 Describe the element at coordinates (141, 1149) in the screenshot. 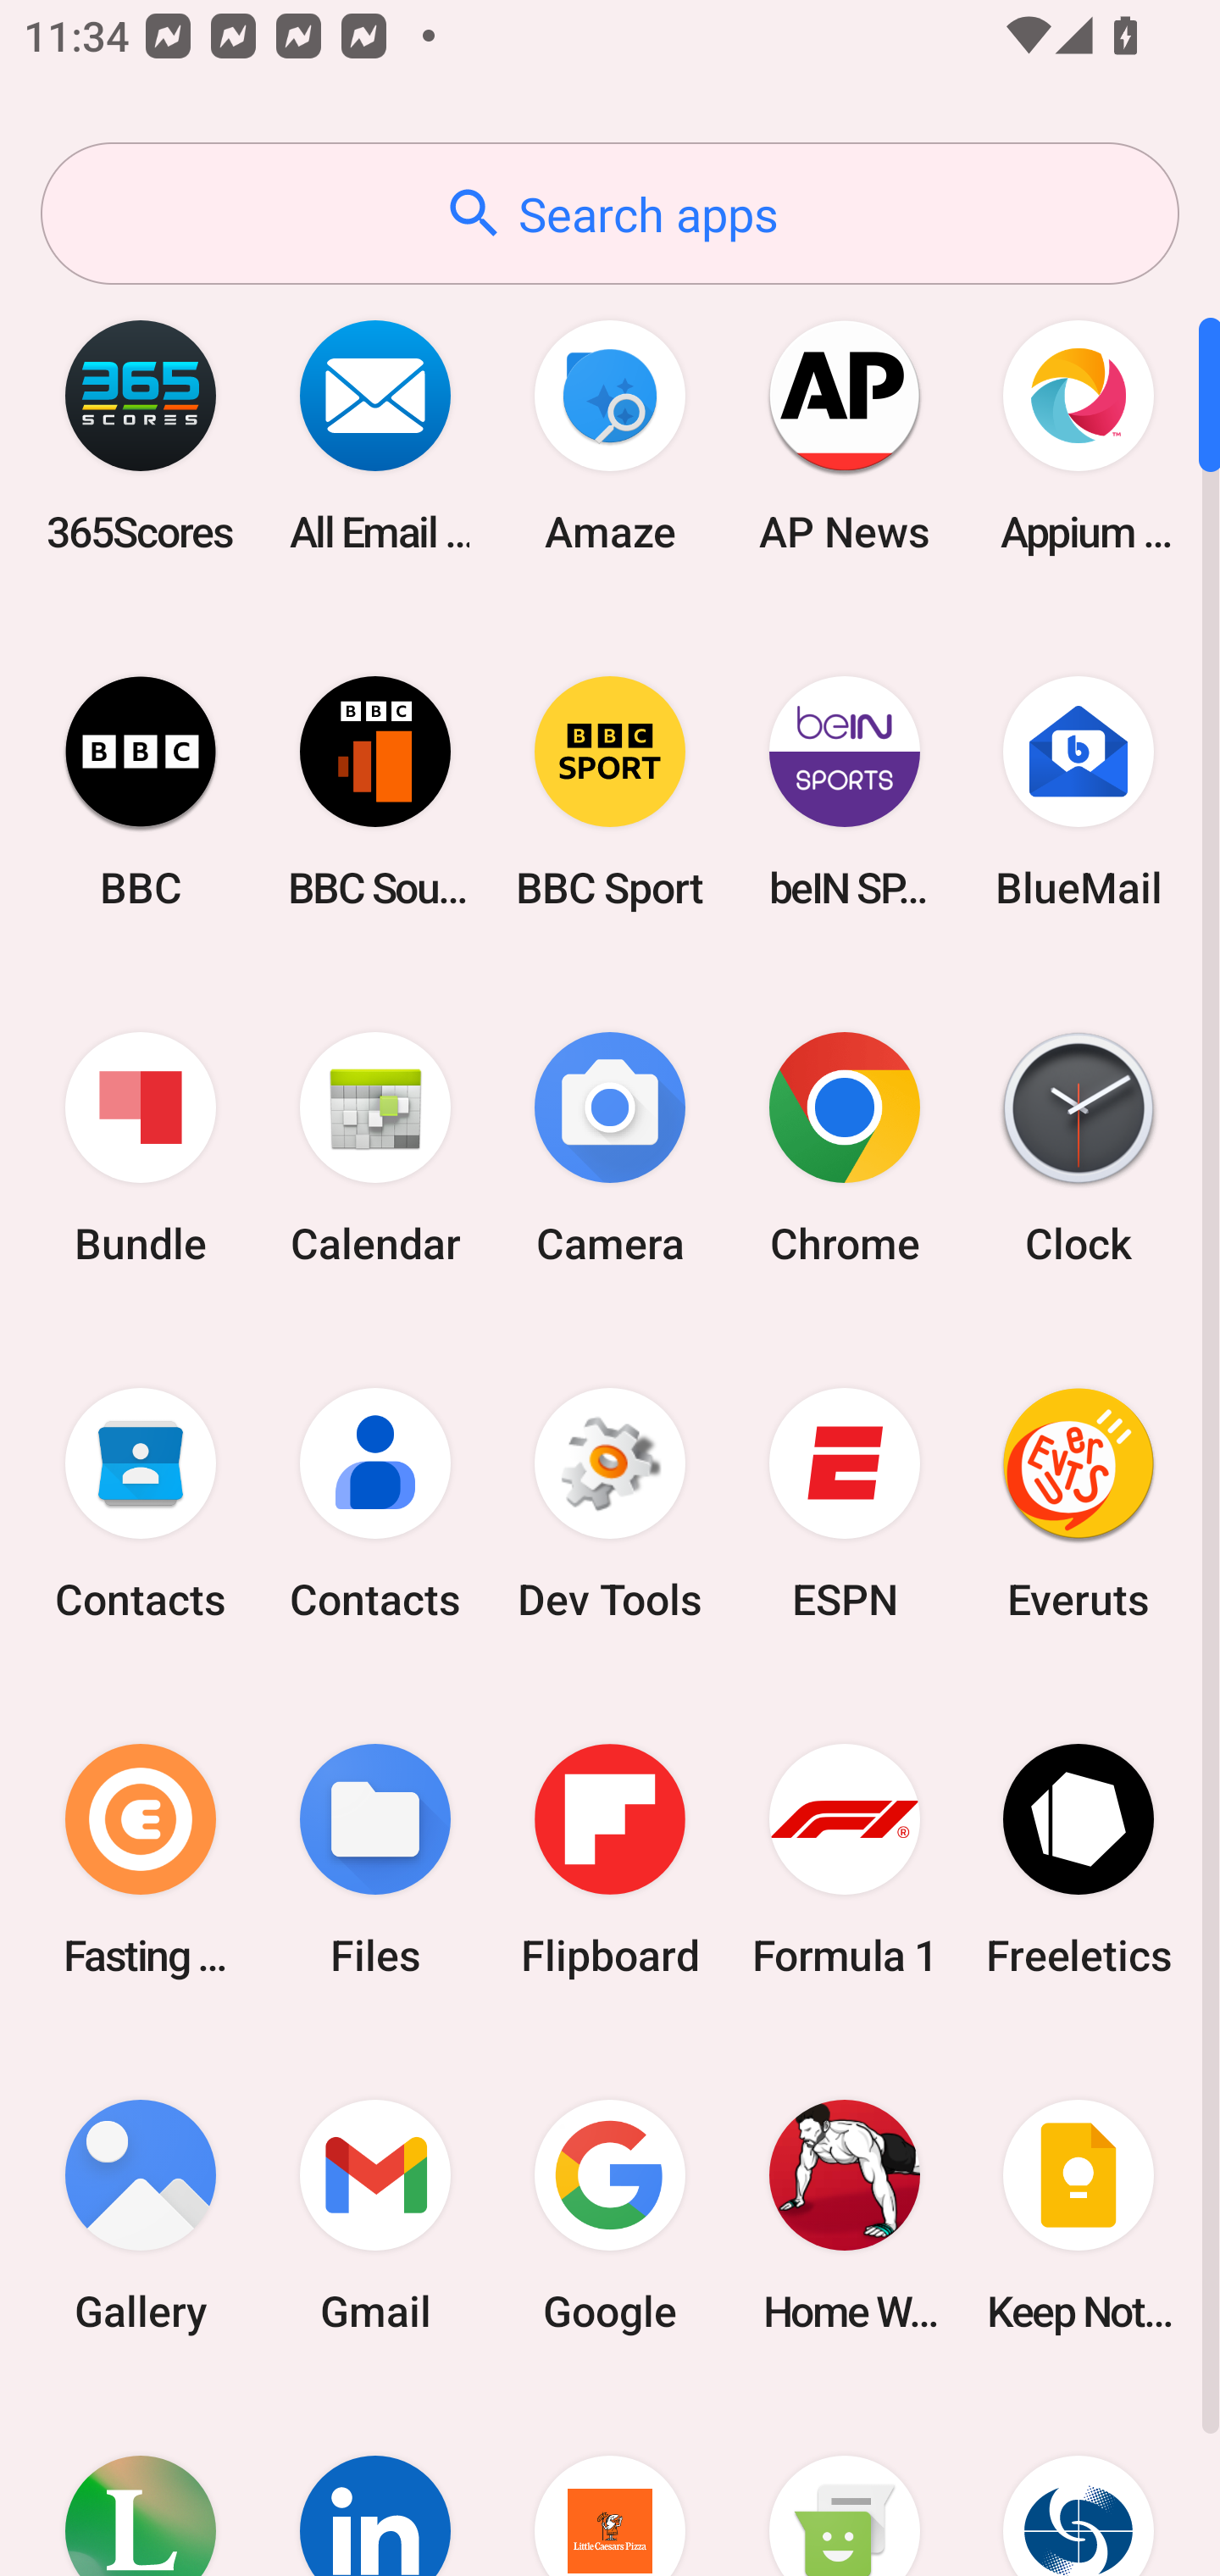

I see `Bundle` at that location.